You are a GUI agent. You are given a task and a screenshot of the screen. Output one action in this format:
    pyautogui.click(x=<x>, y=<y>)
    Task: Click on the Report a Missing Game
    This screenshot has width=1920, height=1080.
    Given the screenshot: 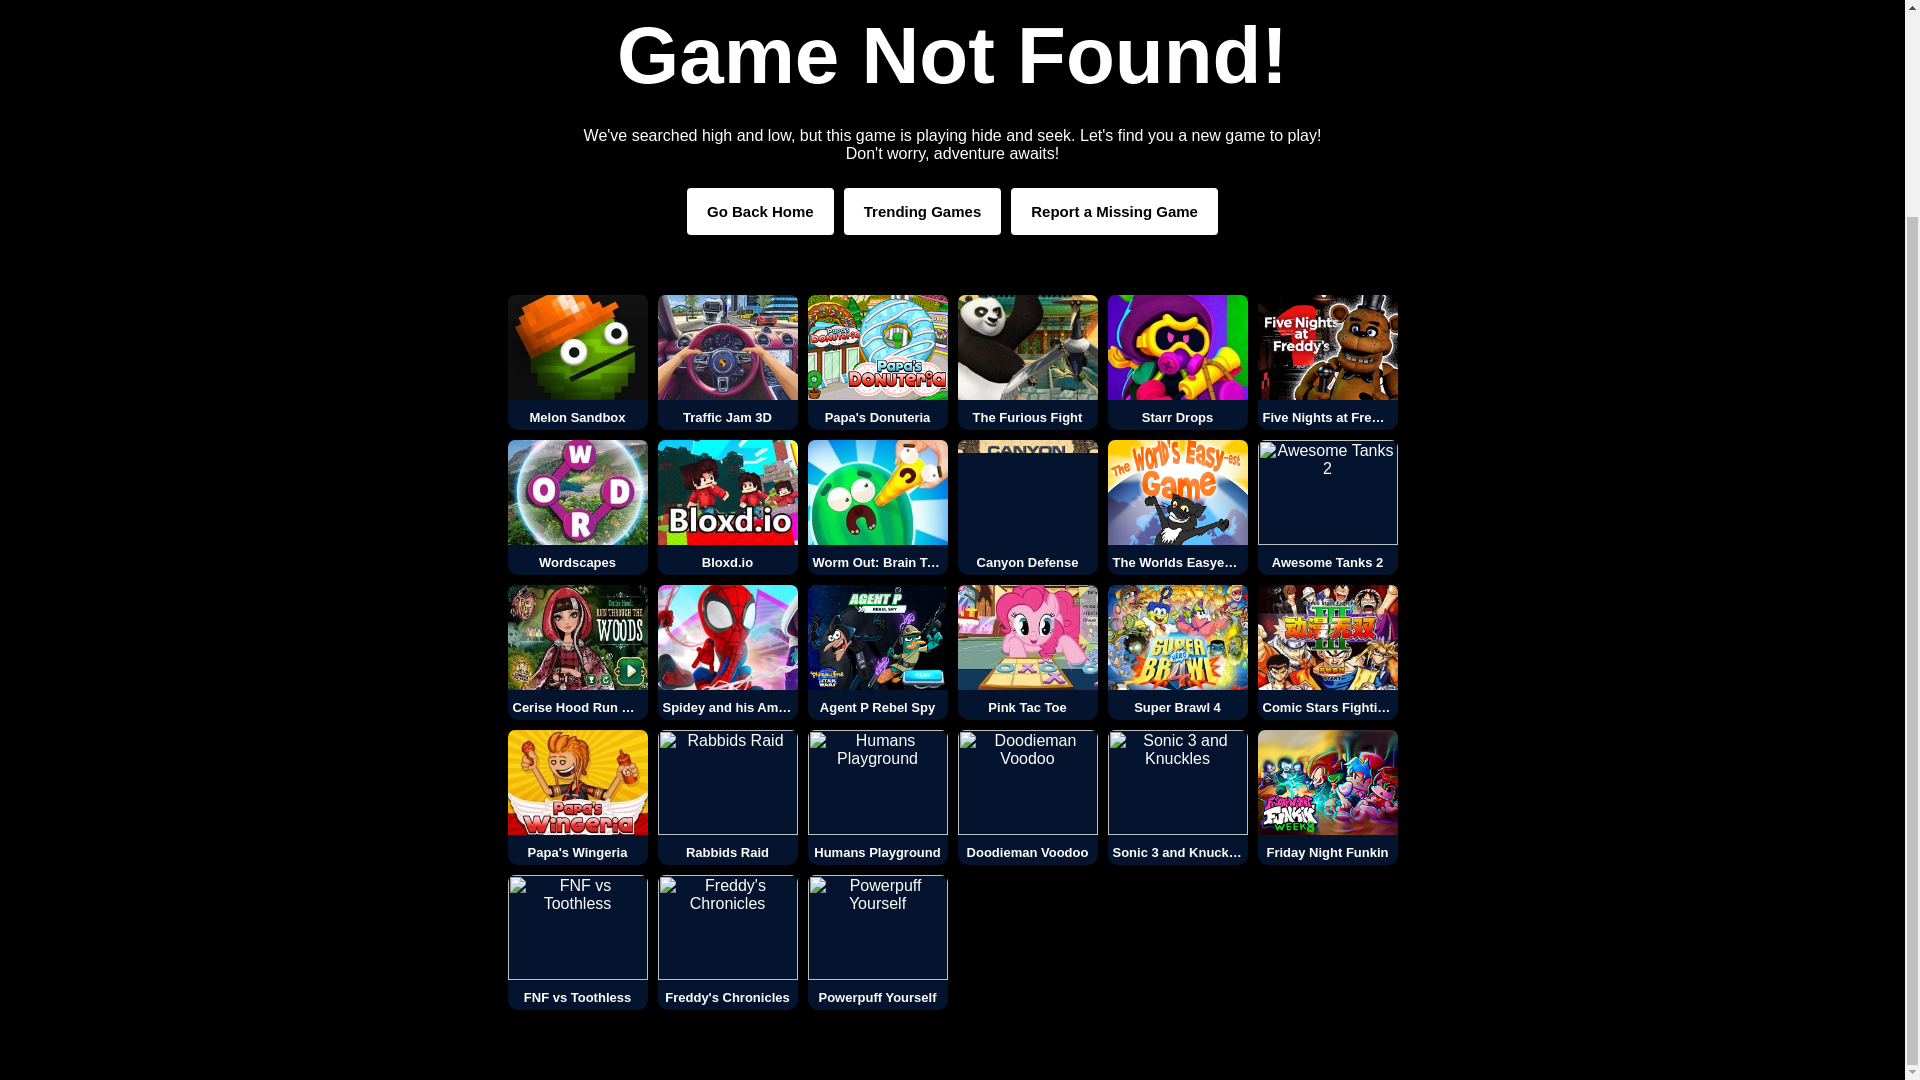 What is the action you would take?
    pyautogui.click(x=1114, y=211)
    